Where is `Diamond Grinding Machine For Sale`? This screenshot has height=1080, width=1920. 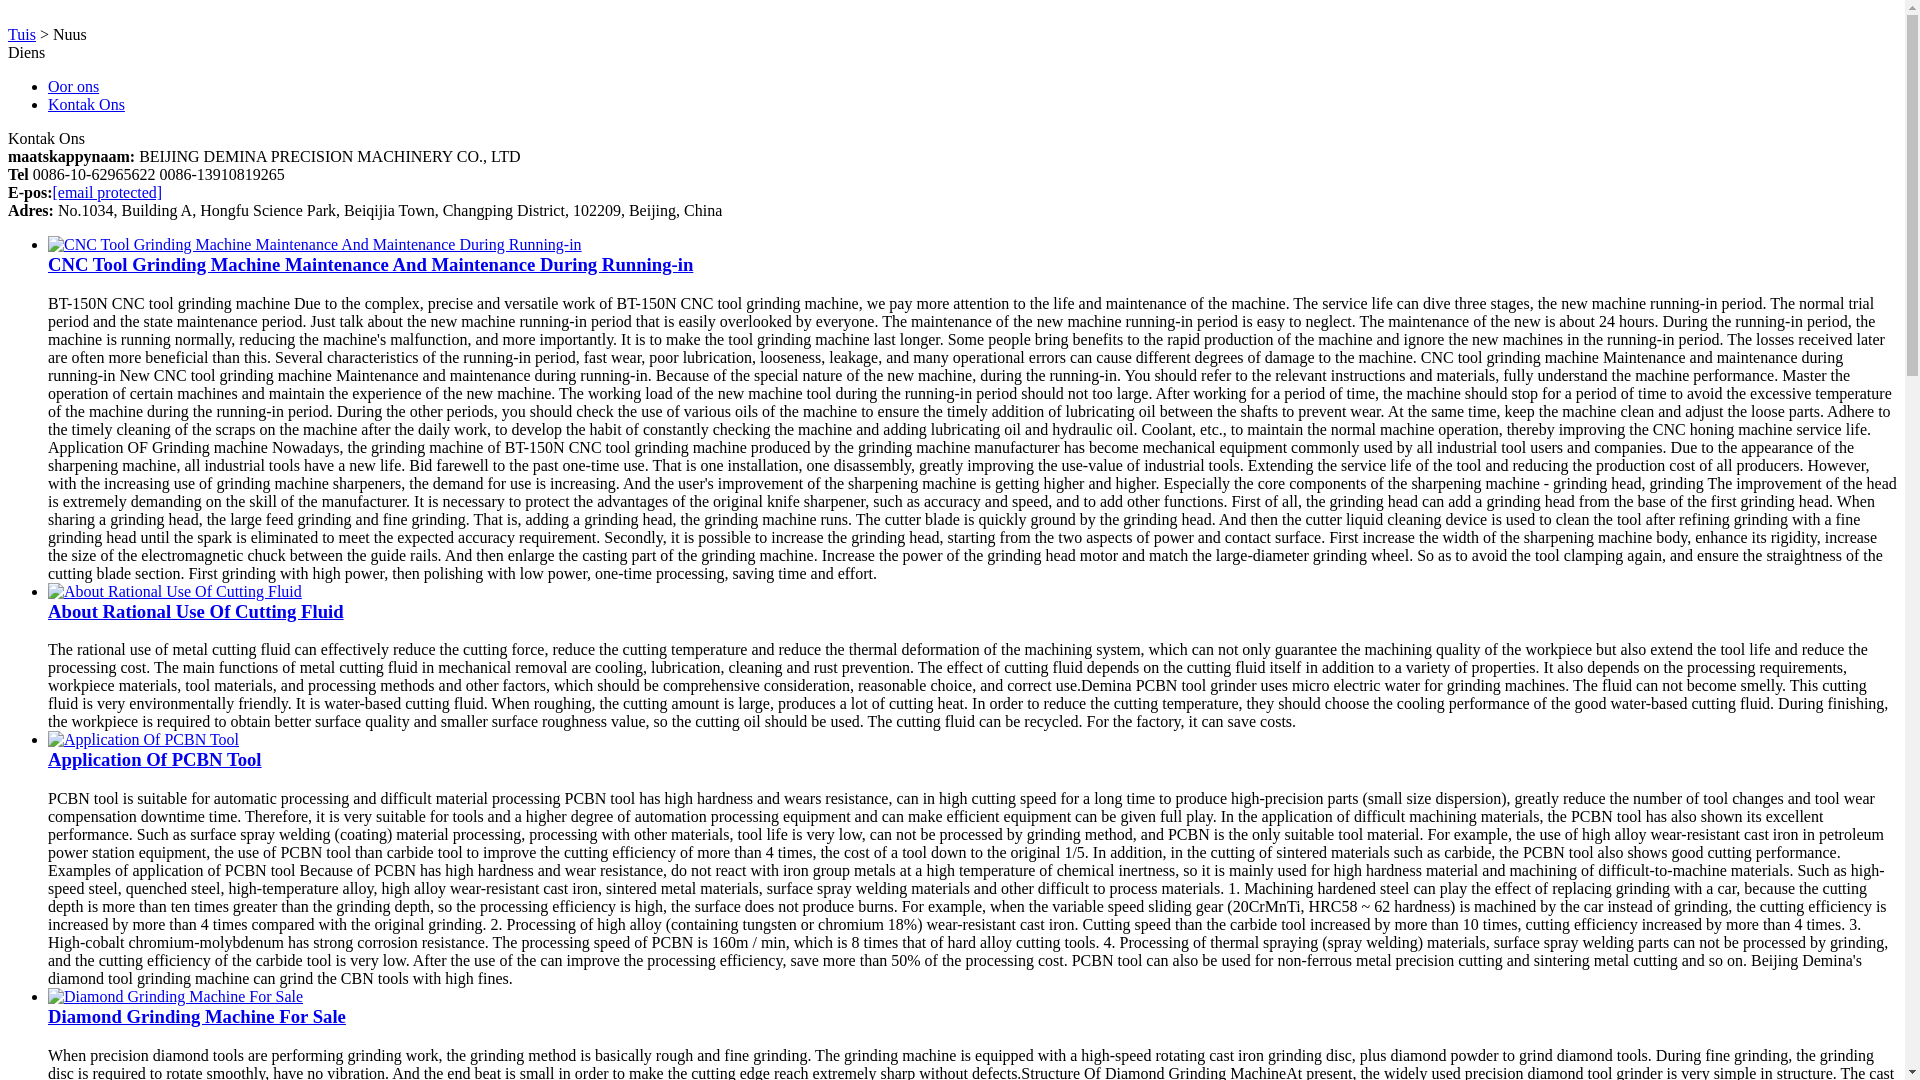 Diamond Grinding Machine For Sale is located at coordinates (176, 996).